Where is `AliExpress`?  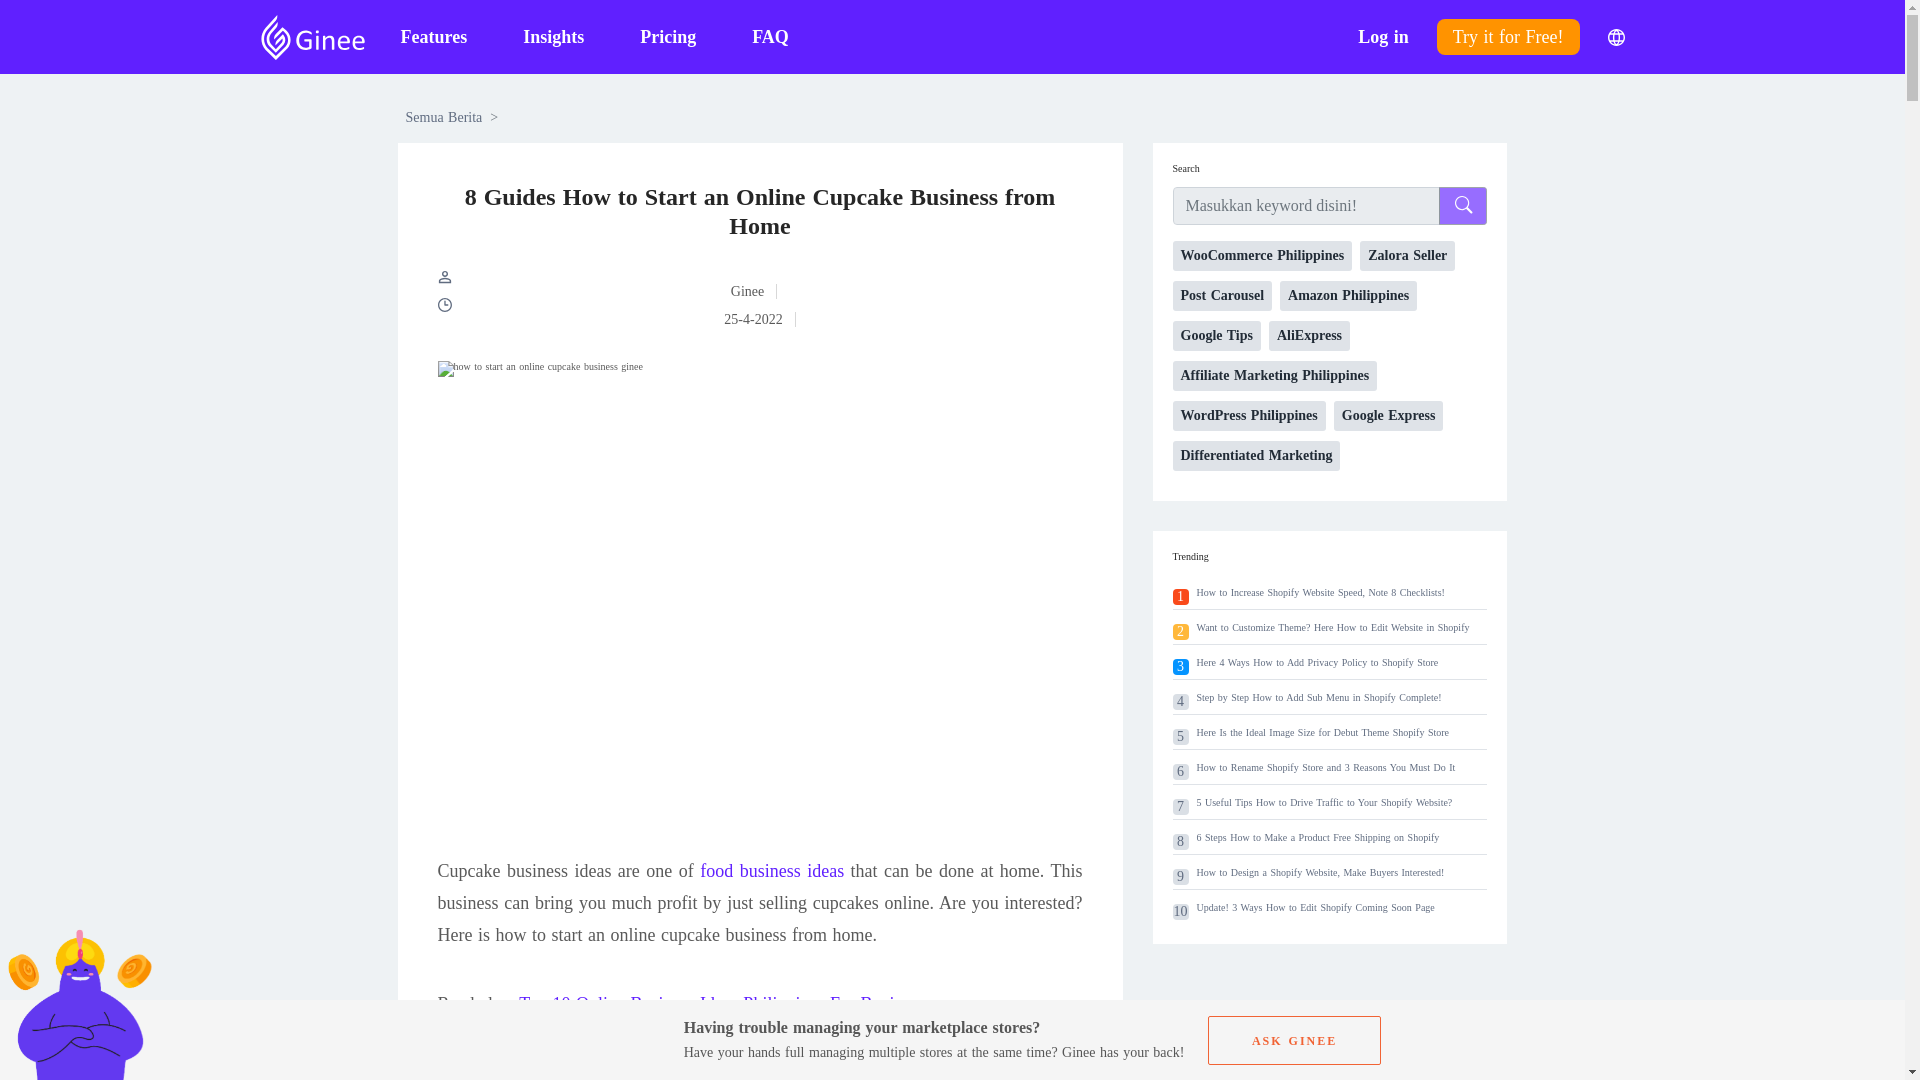 AliExpress is located at coordinates (1309, 336).